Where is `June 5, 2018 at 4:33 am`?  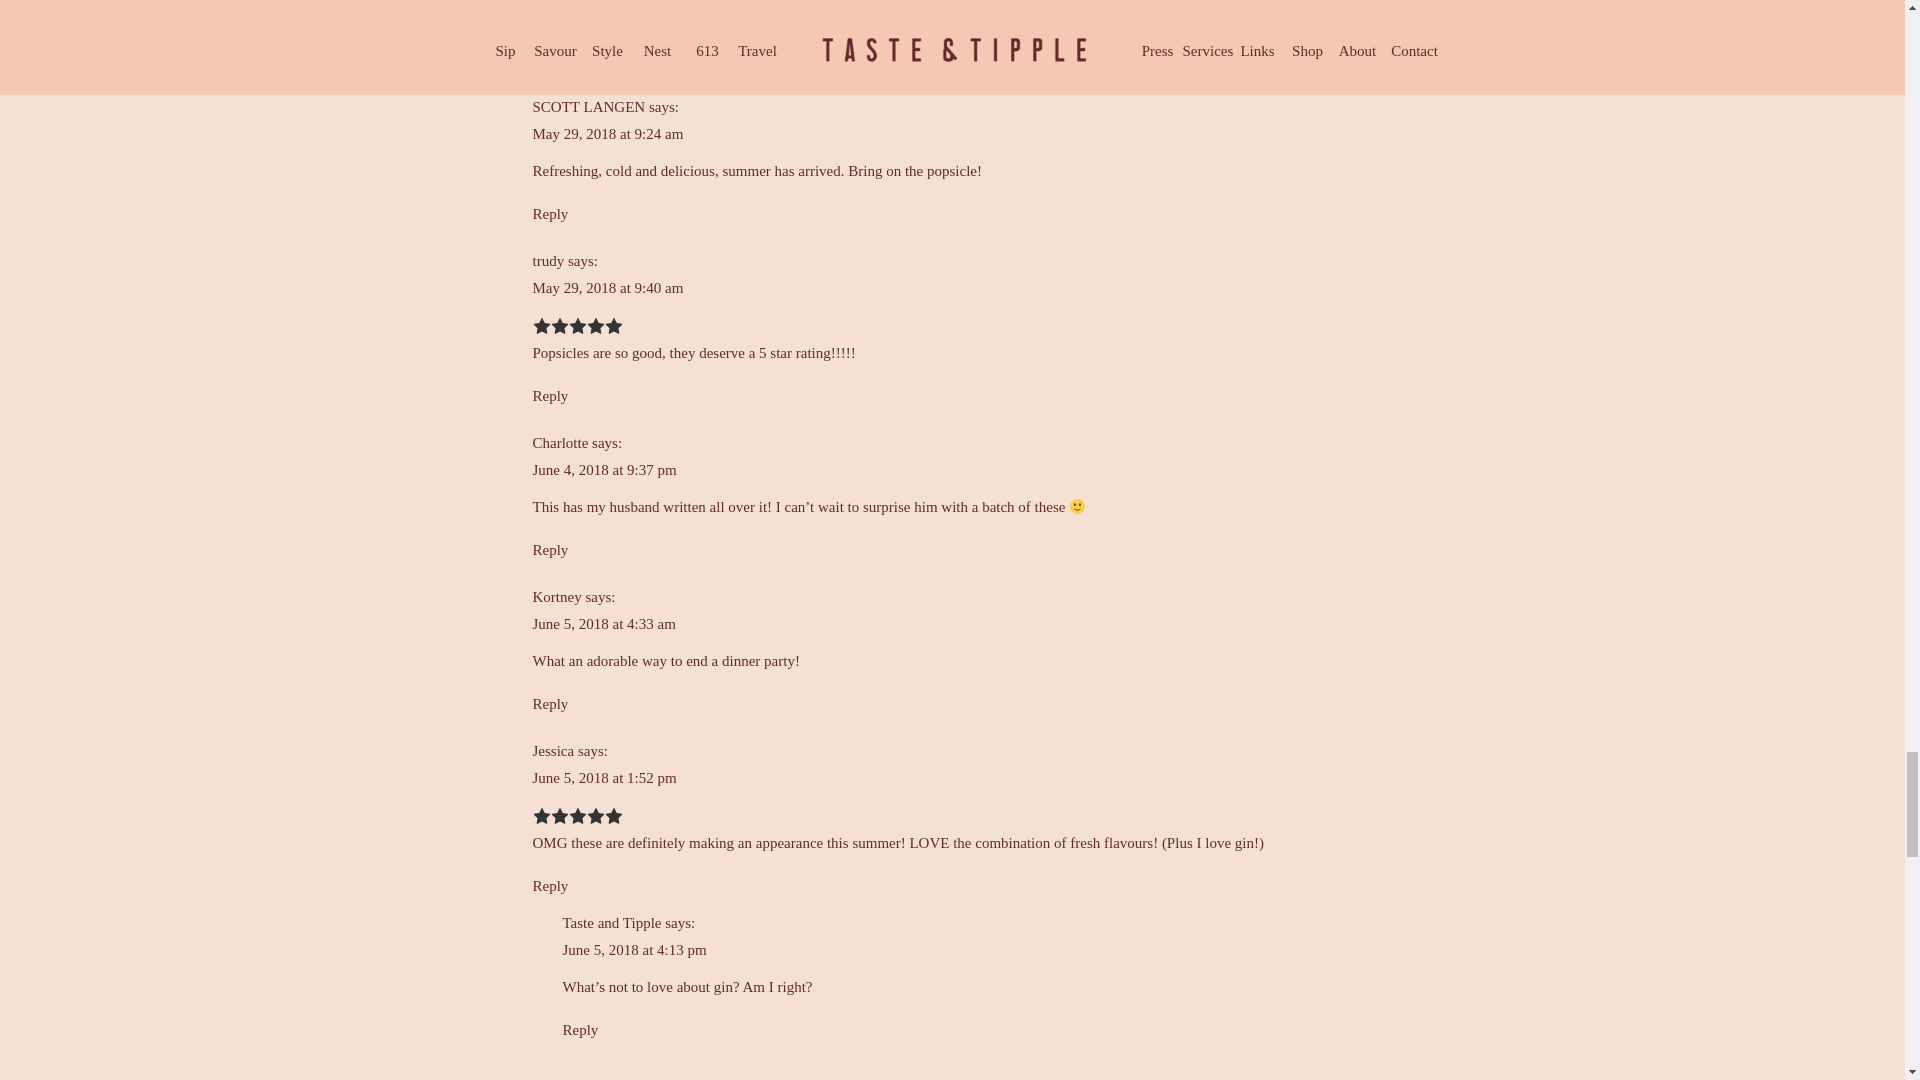 June 5, 2018 at 4:33 am is located at coordinates (603, 623).